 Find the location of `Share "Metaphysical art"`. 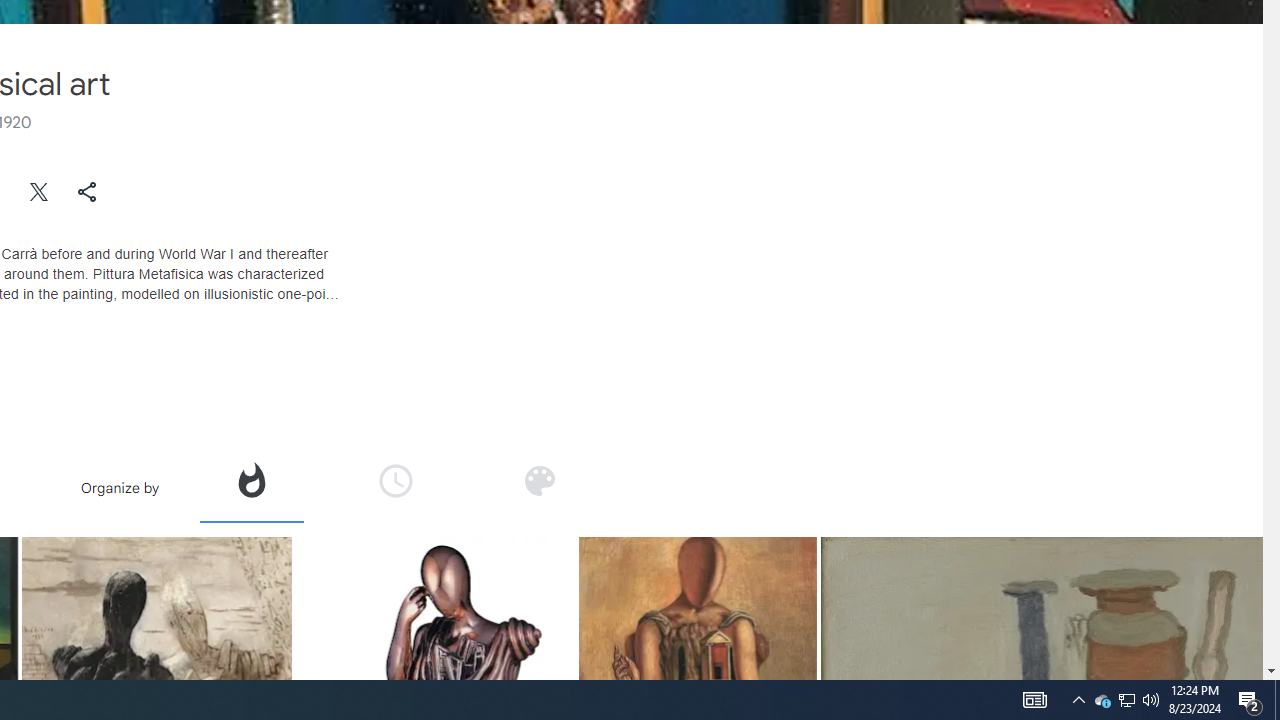

Share "Metaphysical art" is located at coordinates (87, 192).